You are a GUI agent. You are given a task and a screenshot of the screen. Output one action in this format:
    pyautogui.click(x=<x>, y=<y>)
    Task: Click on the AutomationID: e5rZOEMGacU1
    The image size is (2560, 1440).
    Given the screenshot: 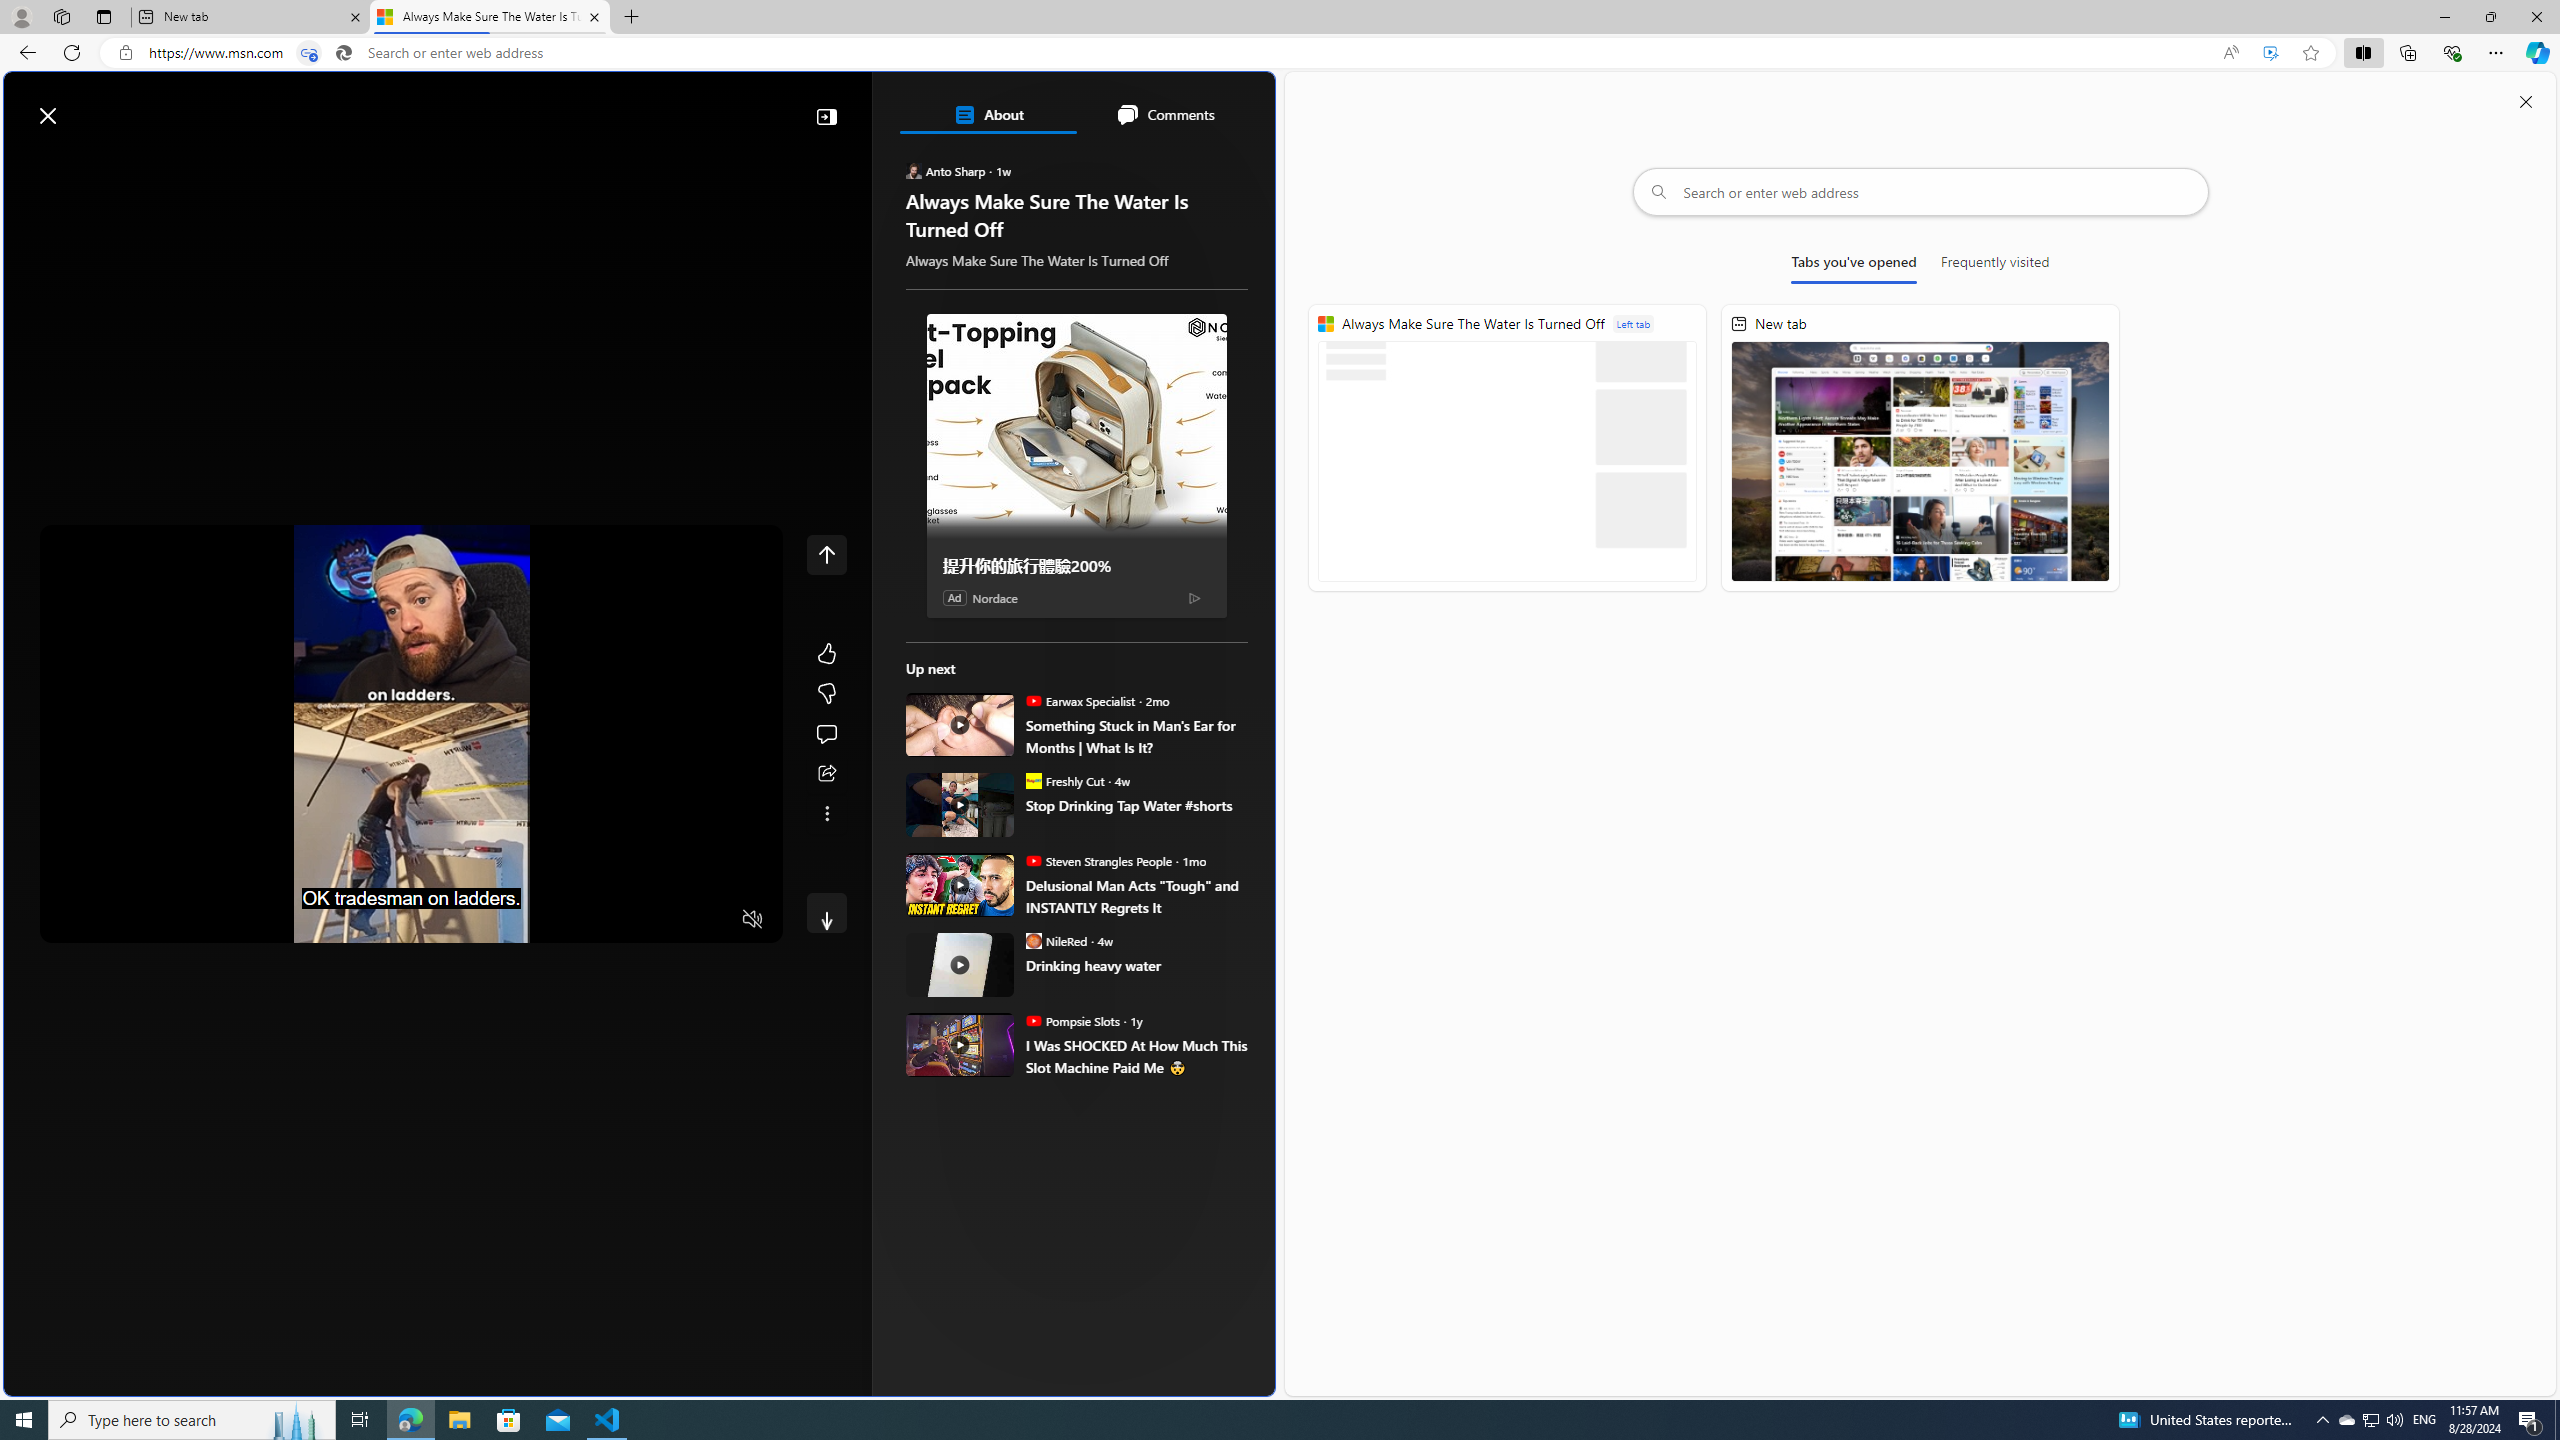 What is the action you would take?
    pyautogui.click(x=826, y=912)
    